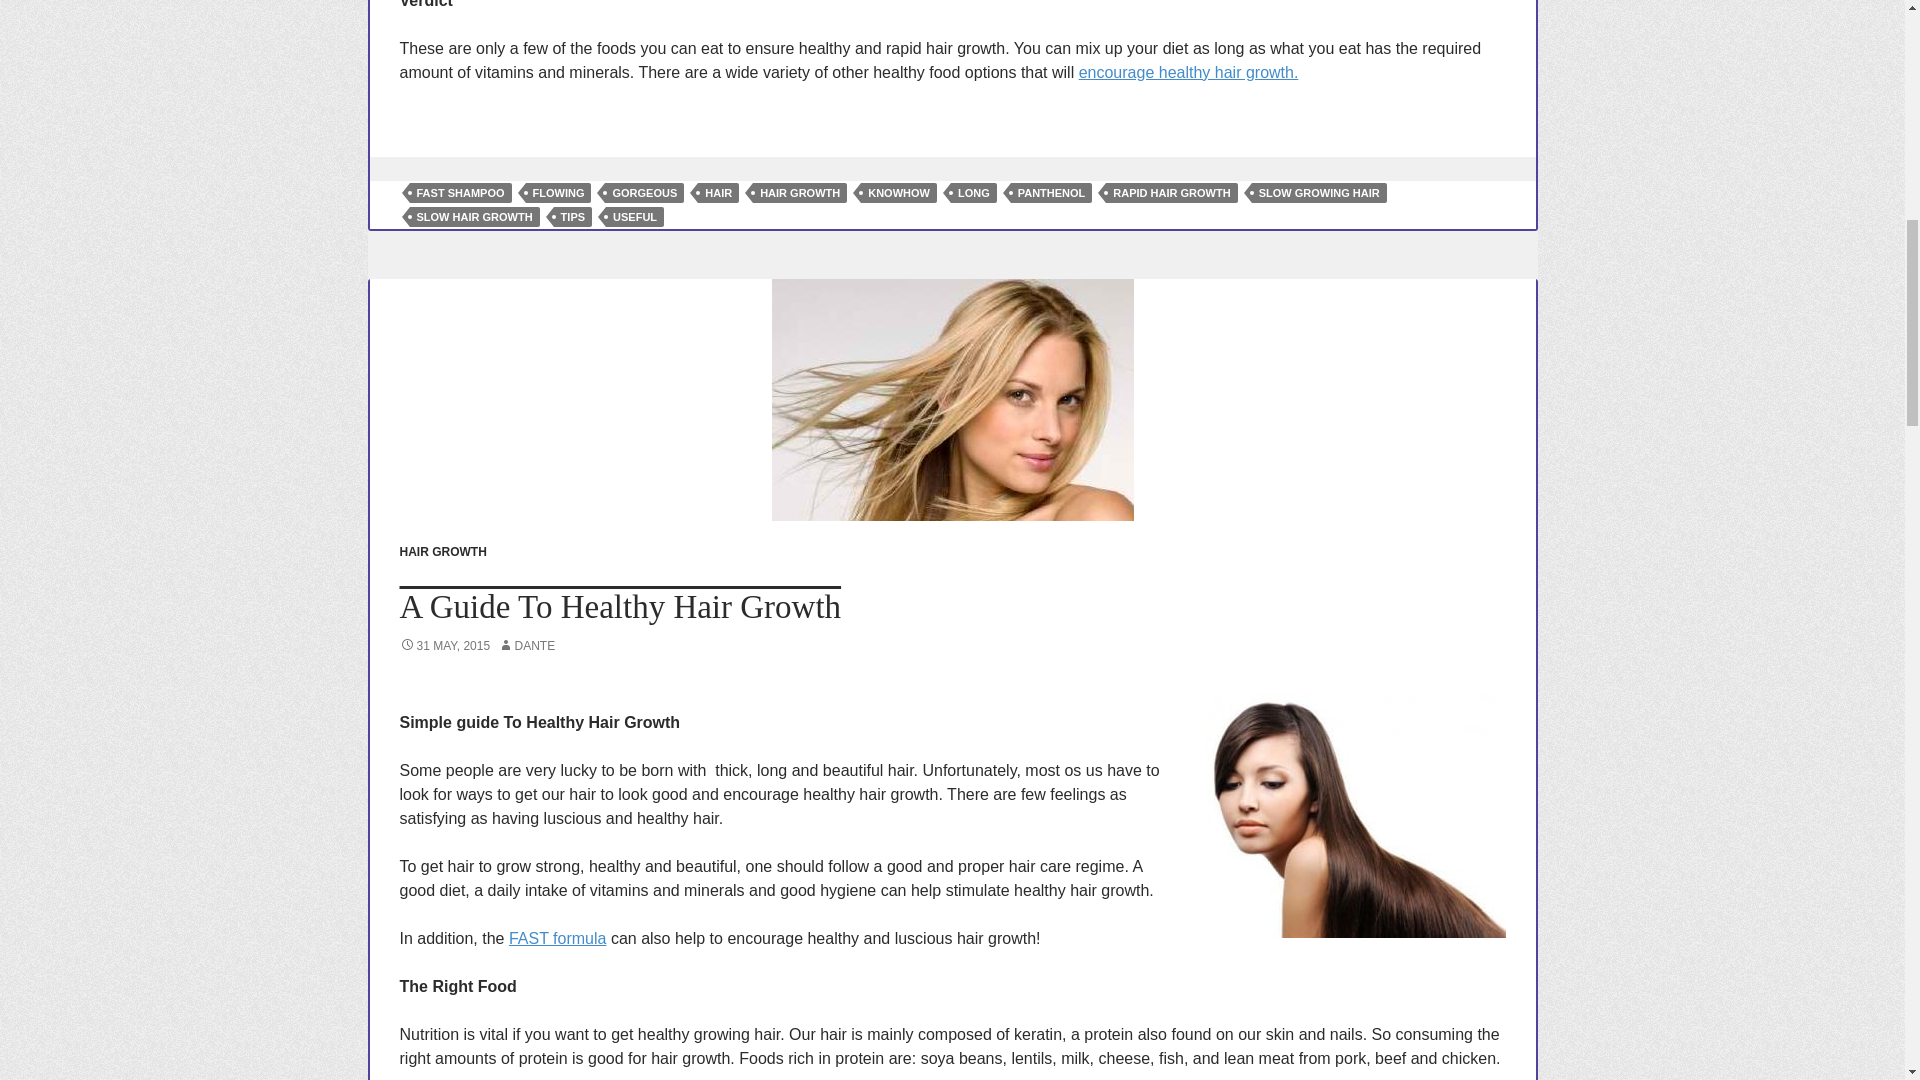 This screenshot has height=1080, width=1920. Describe the element at coordinates (973, 192) in the screenshot. I see `LONG` at that location.